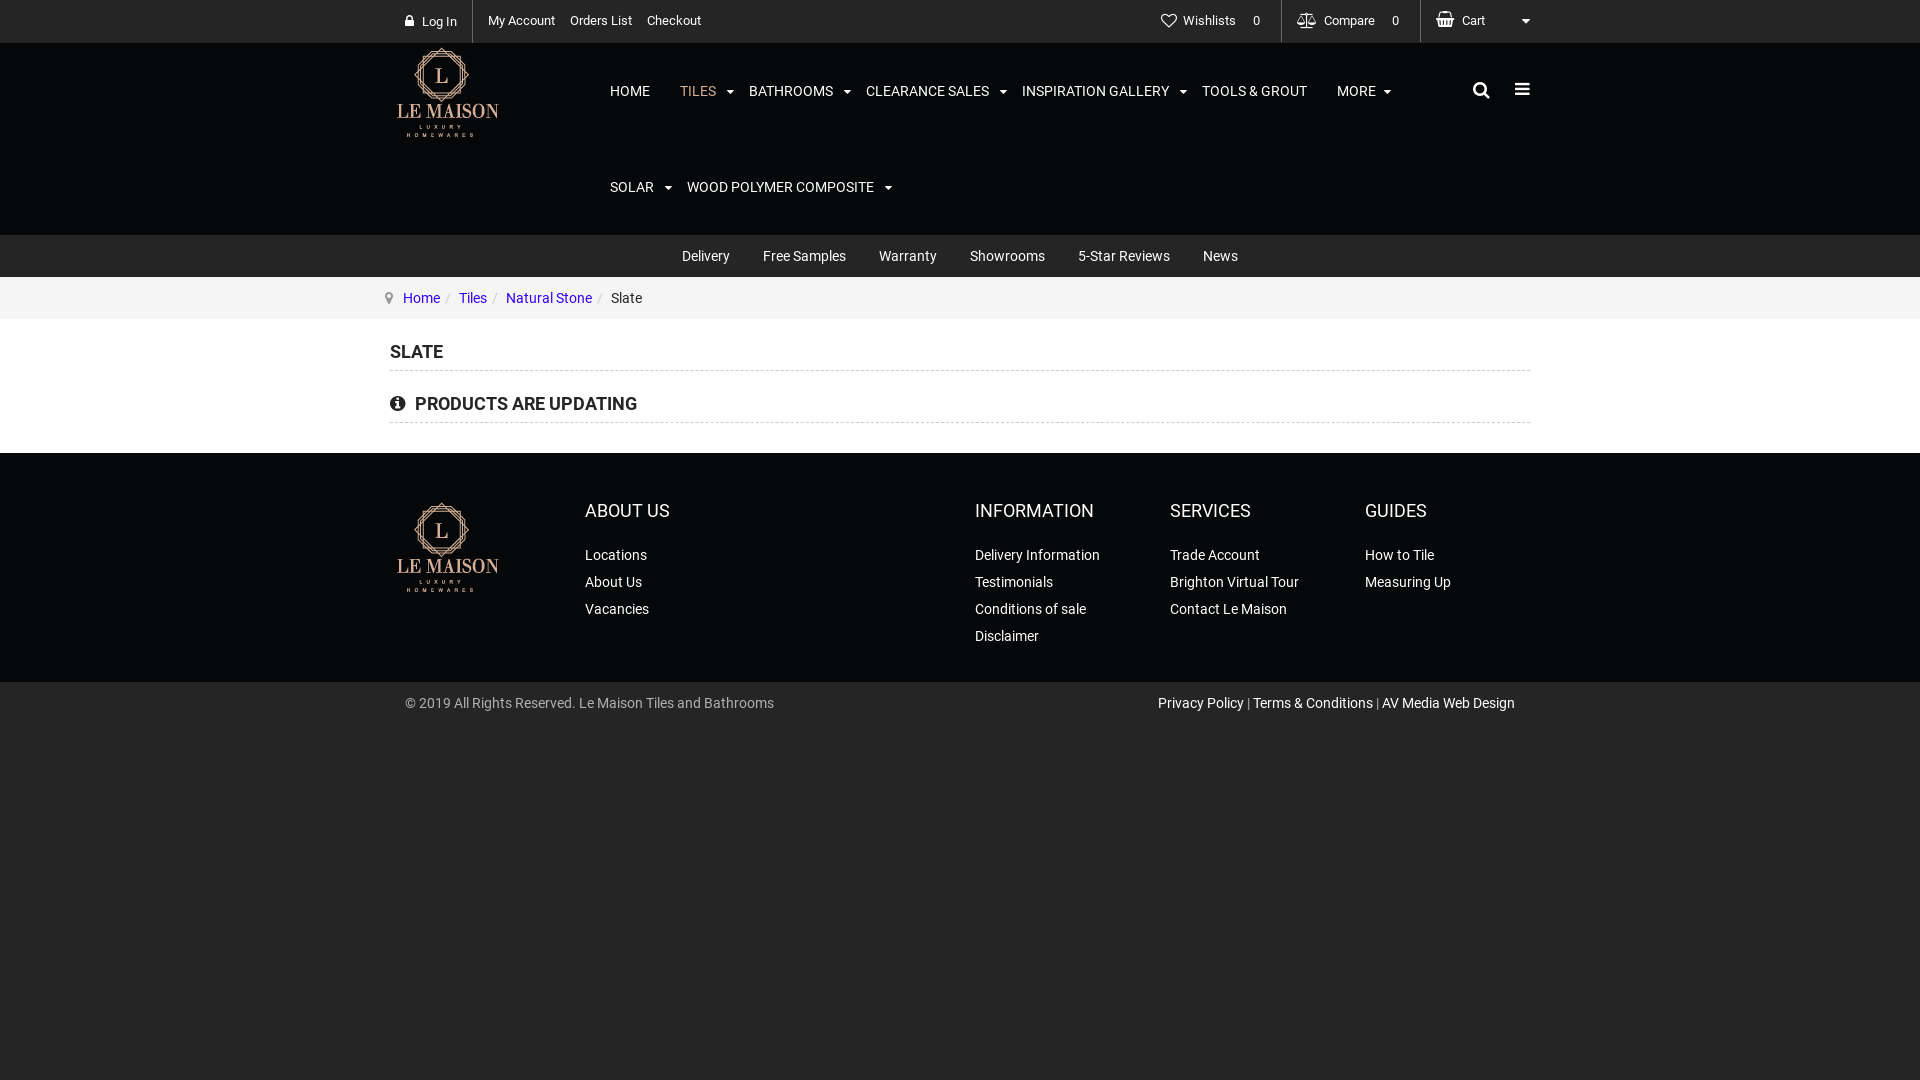 The image size is (1920, 1080). What do you see at coordinates (1313, 703) in the screenshot?
I see `Terms & Conditions` at bounding box center [1313, 703].